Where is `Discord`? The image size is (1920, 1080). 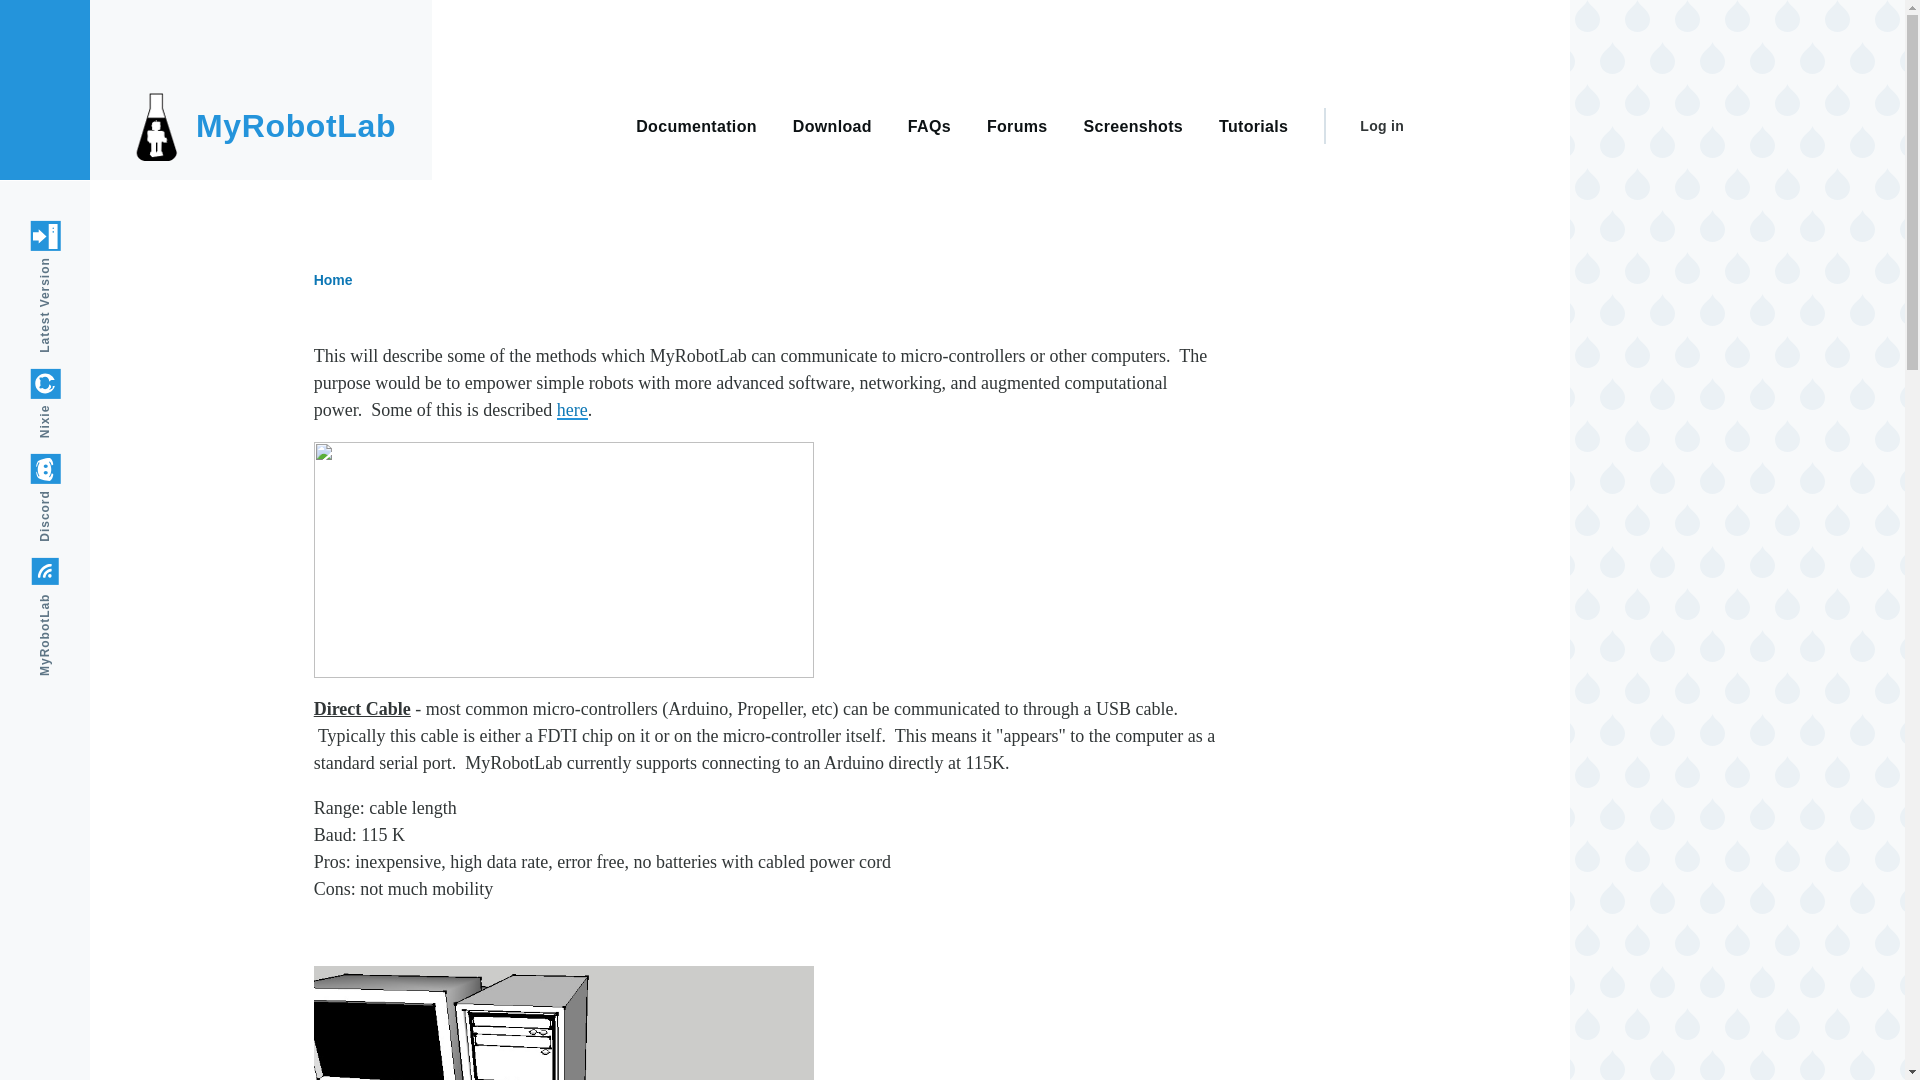
Discord is located at coordinates (74, 468).